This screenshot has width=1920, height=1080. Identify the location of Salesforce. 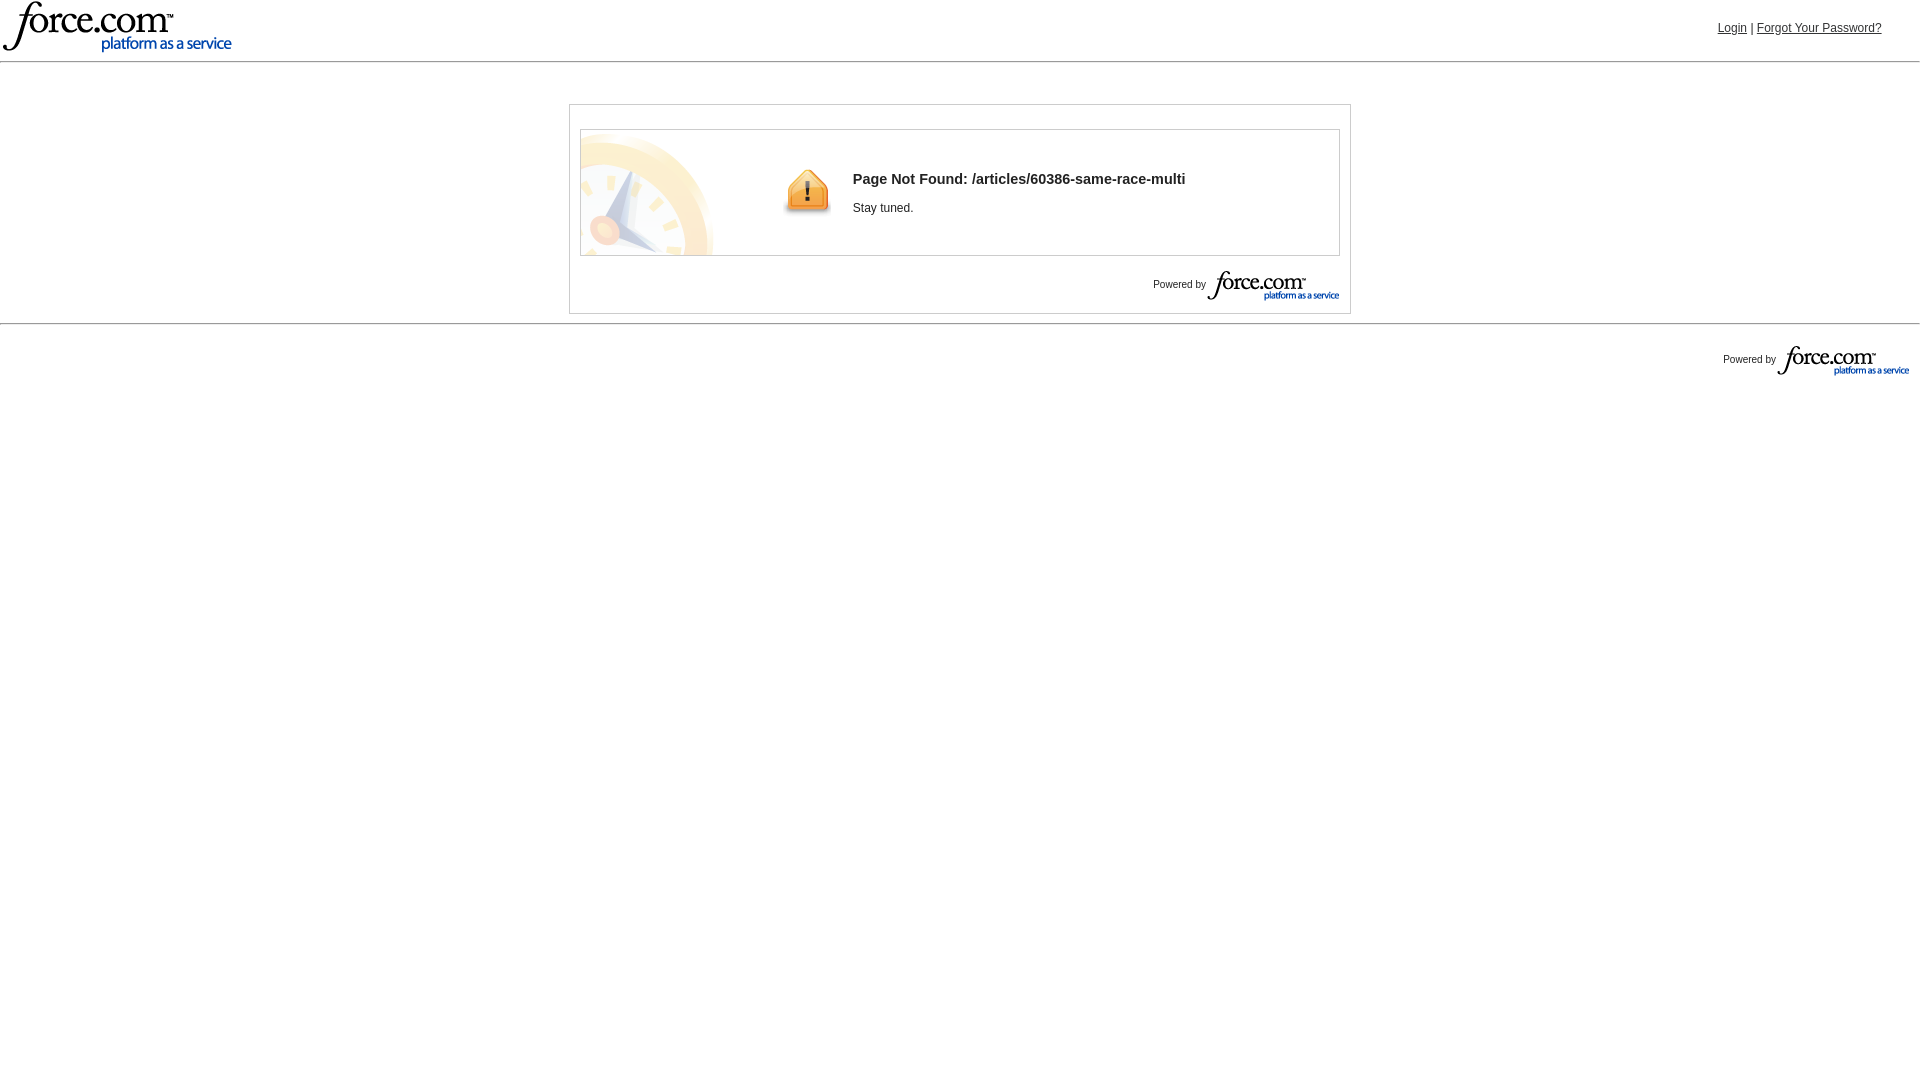
(116, 28).